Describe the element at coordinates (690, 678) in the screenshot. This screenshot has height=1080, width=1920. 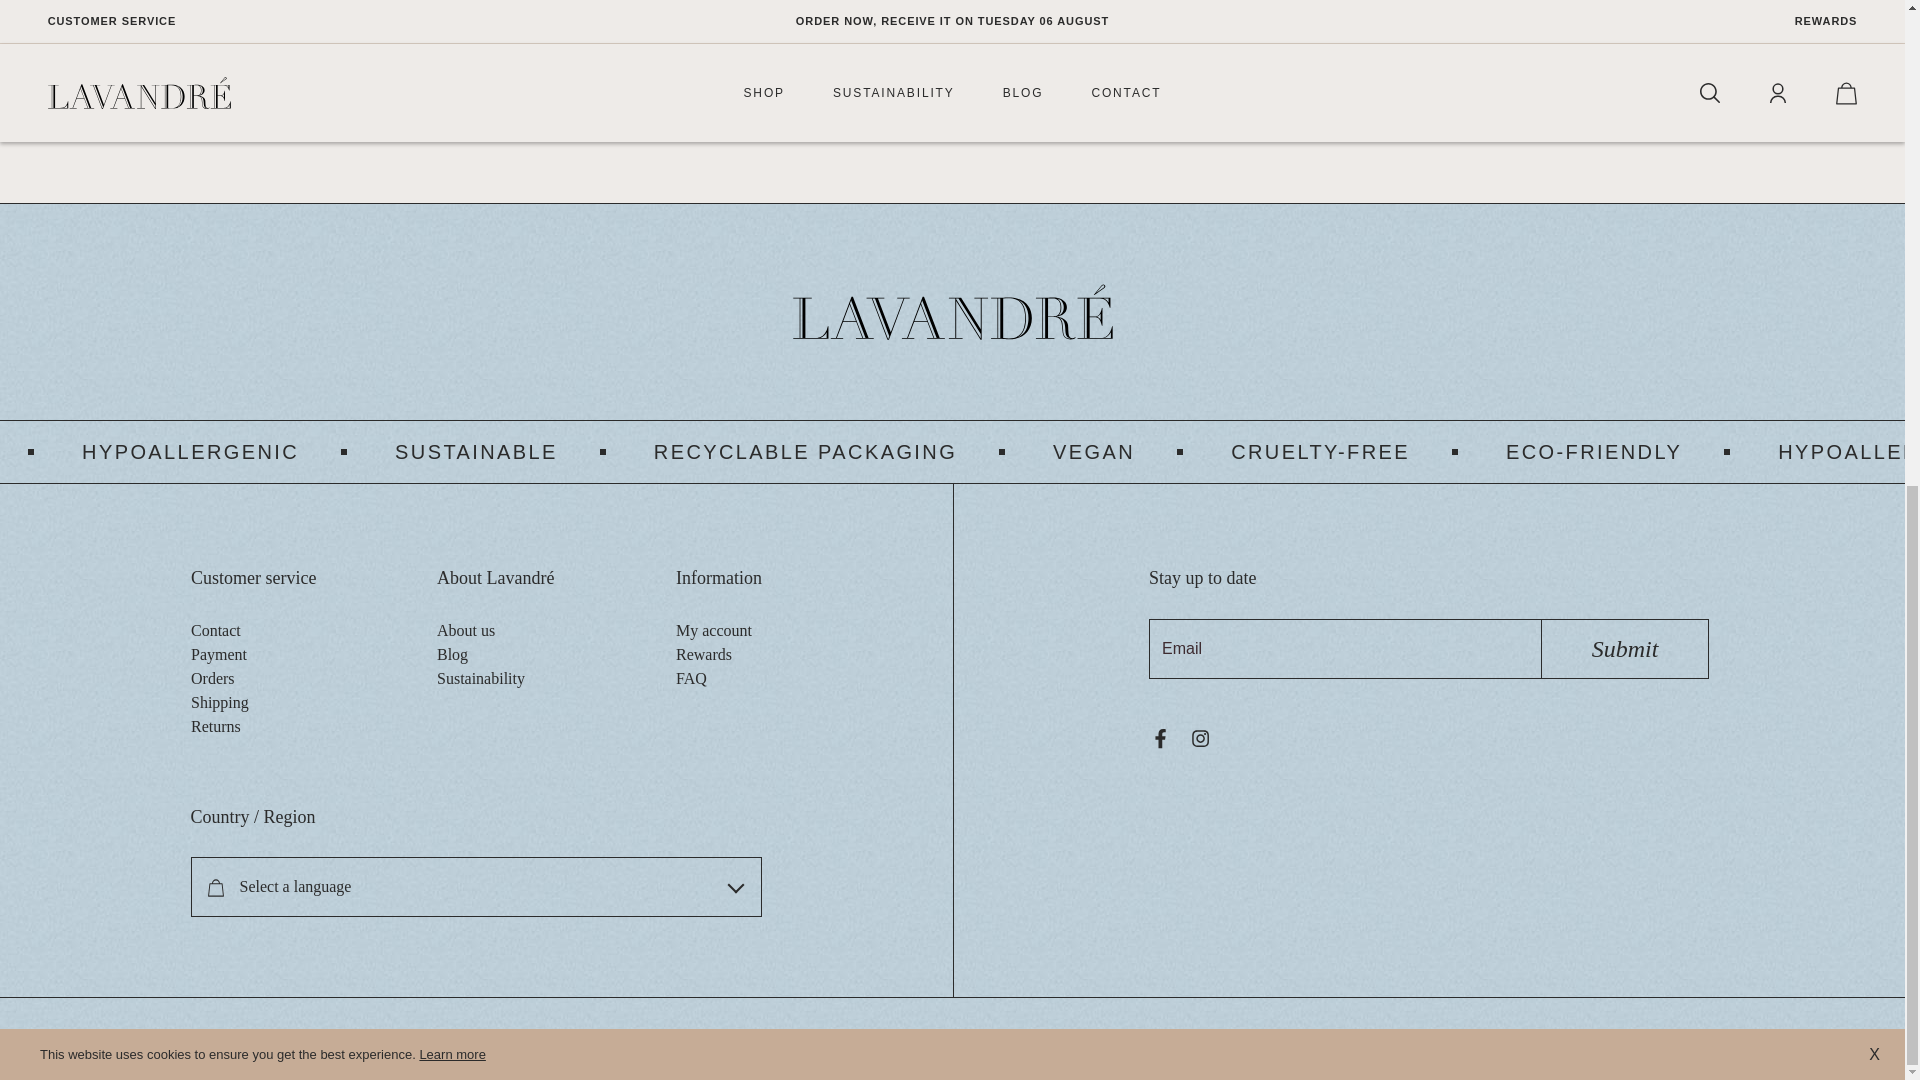
I see `FAQ` at that location.